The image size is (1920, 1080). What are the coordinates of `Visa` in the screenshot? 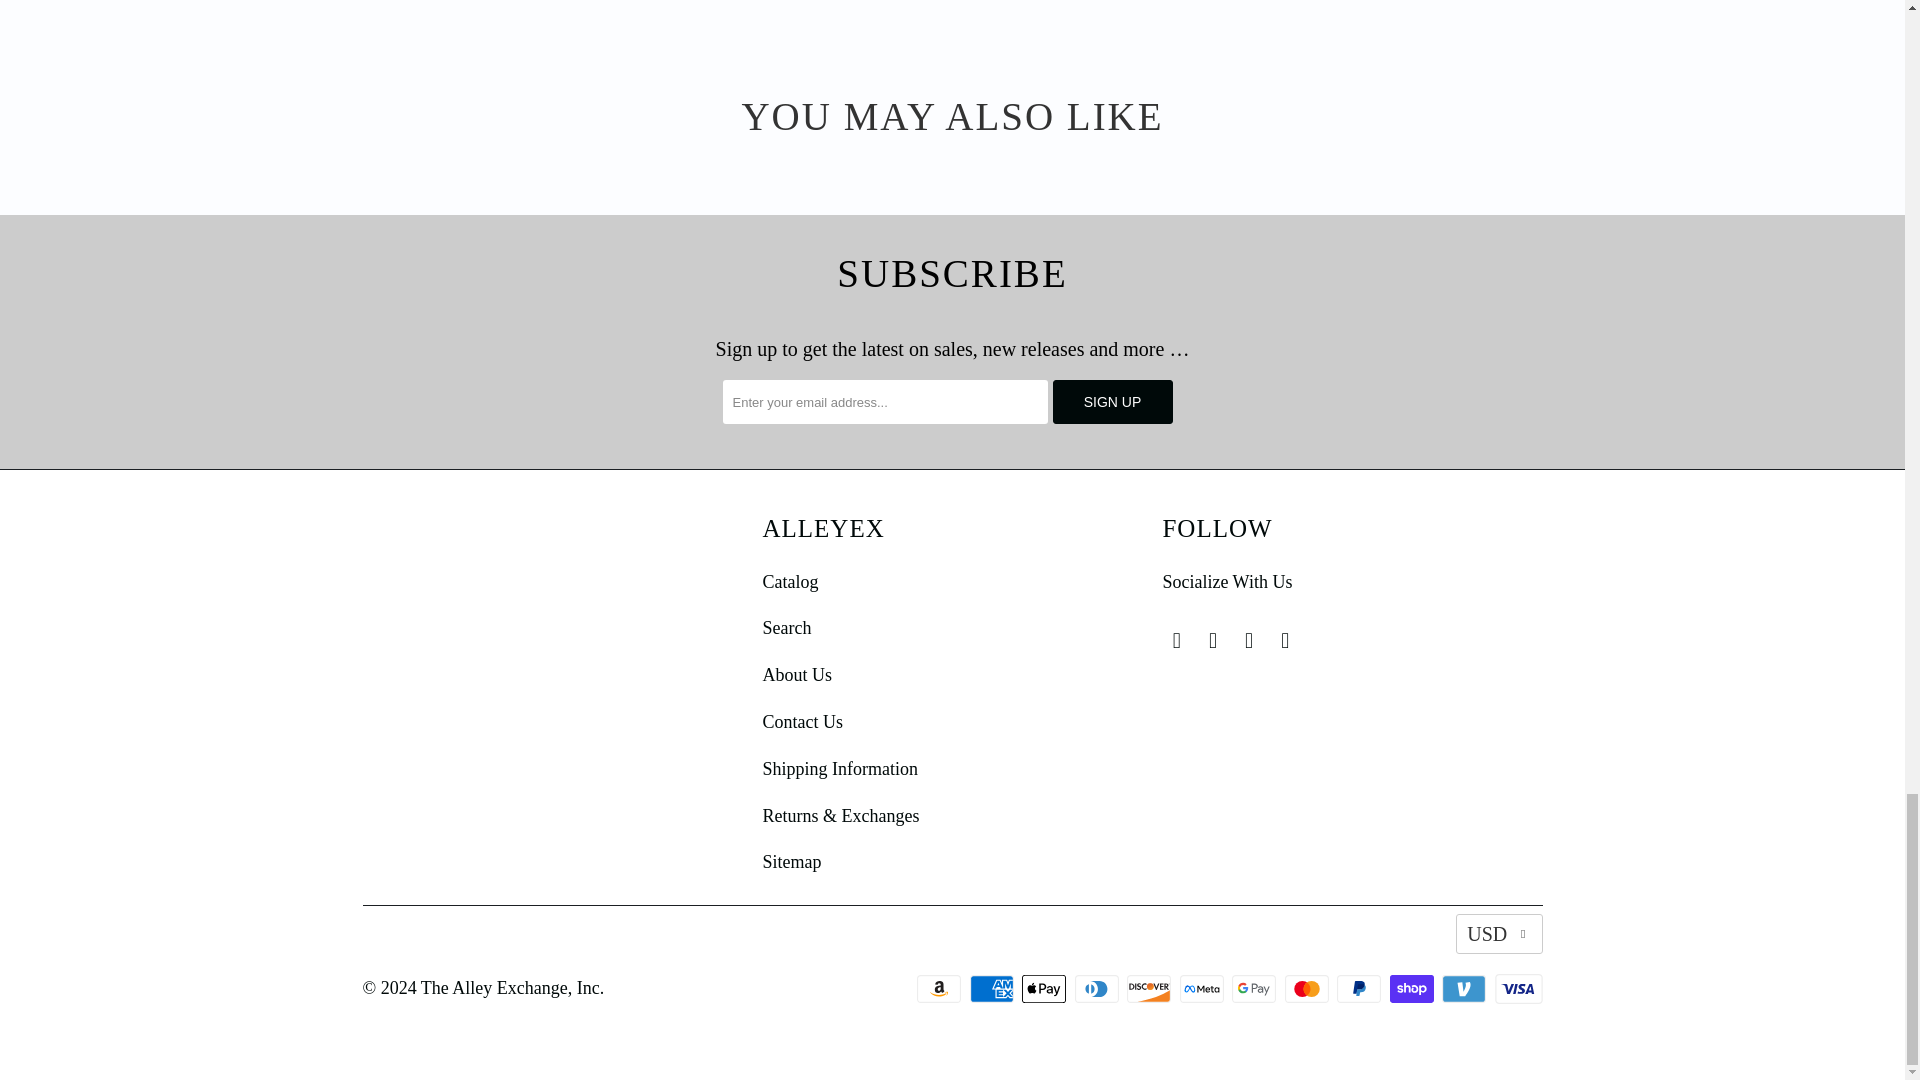 It's located at (1517, 989).